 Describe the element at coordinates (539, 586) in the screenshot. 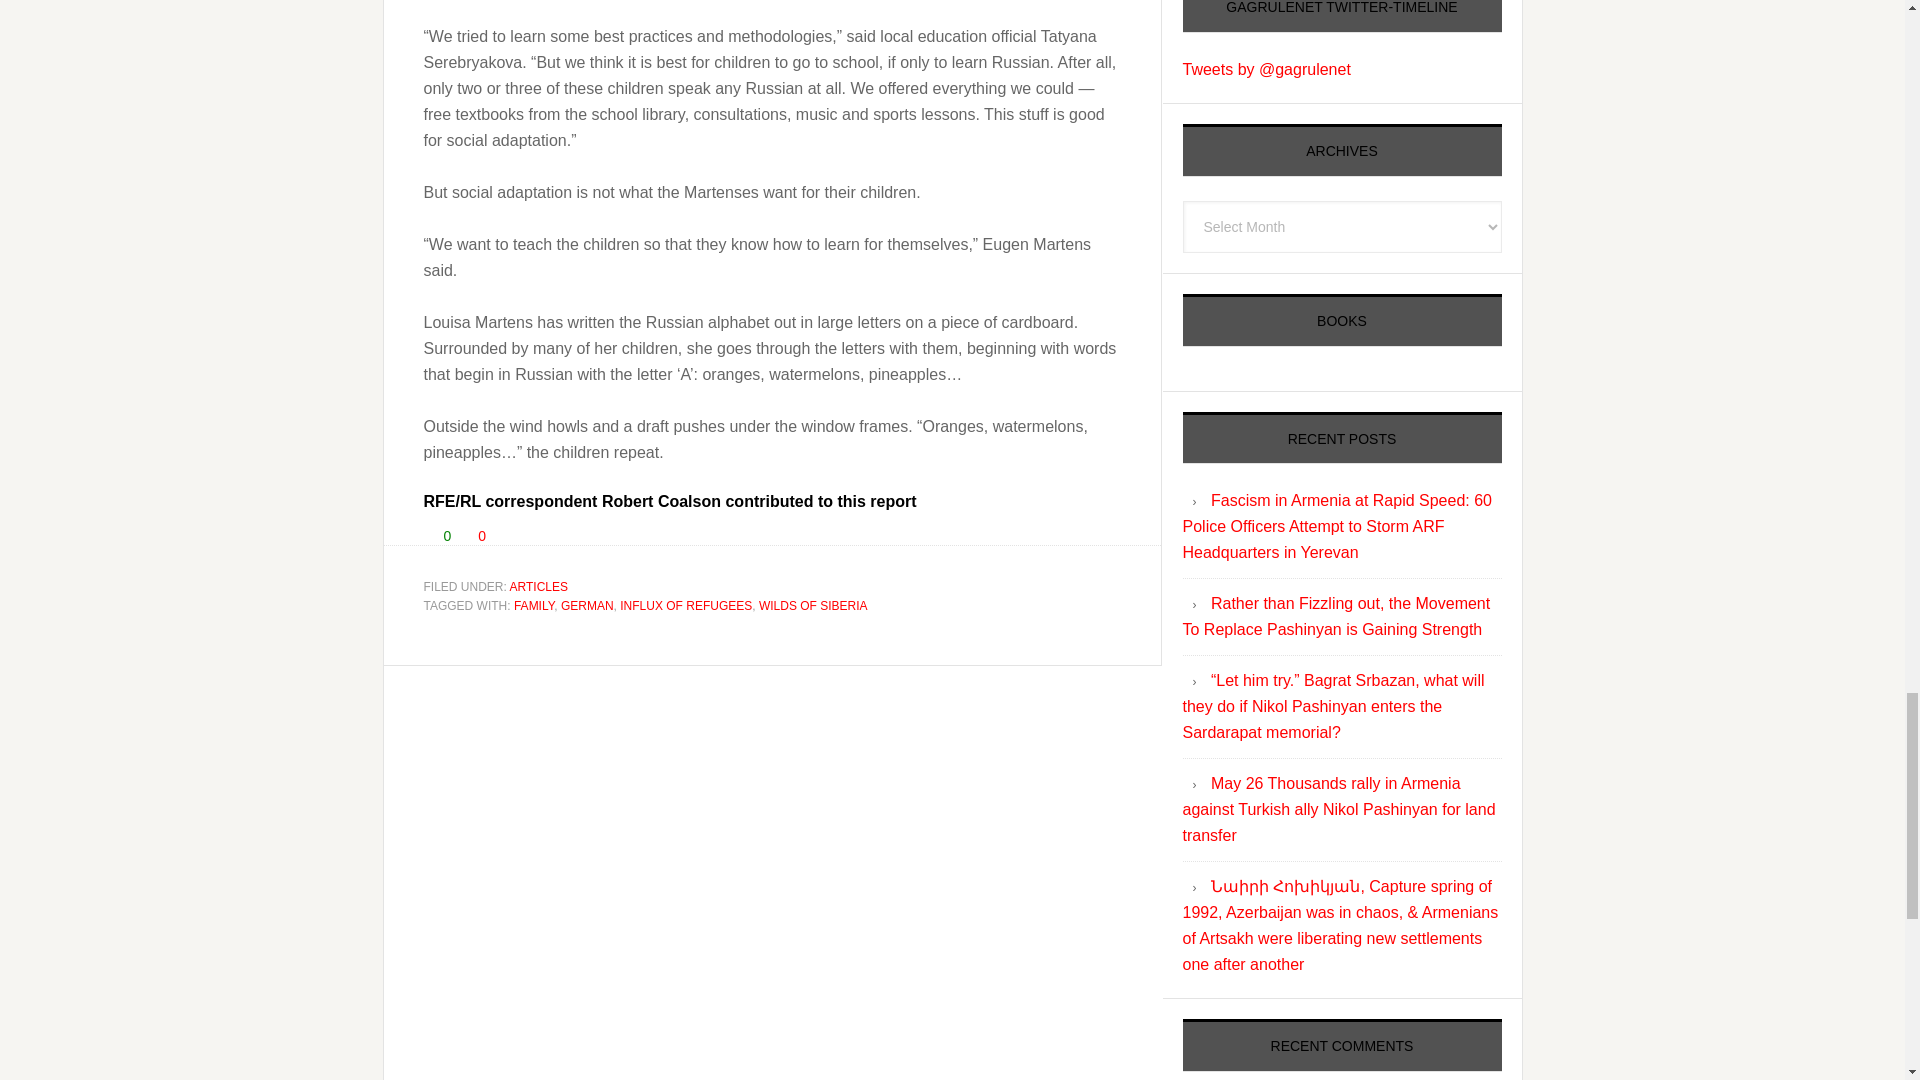

I see `ARTICLES` at that location.